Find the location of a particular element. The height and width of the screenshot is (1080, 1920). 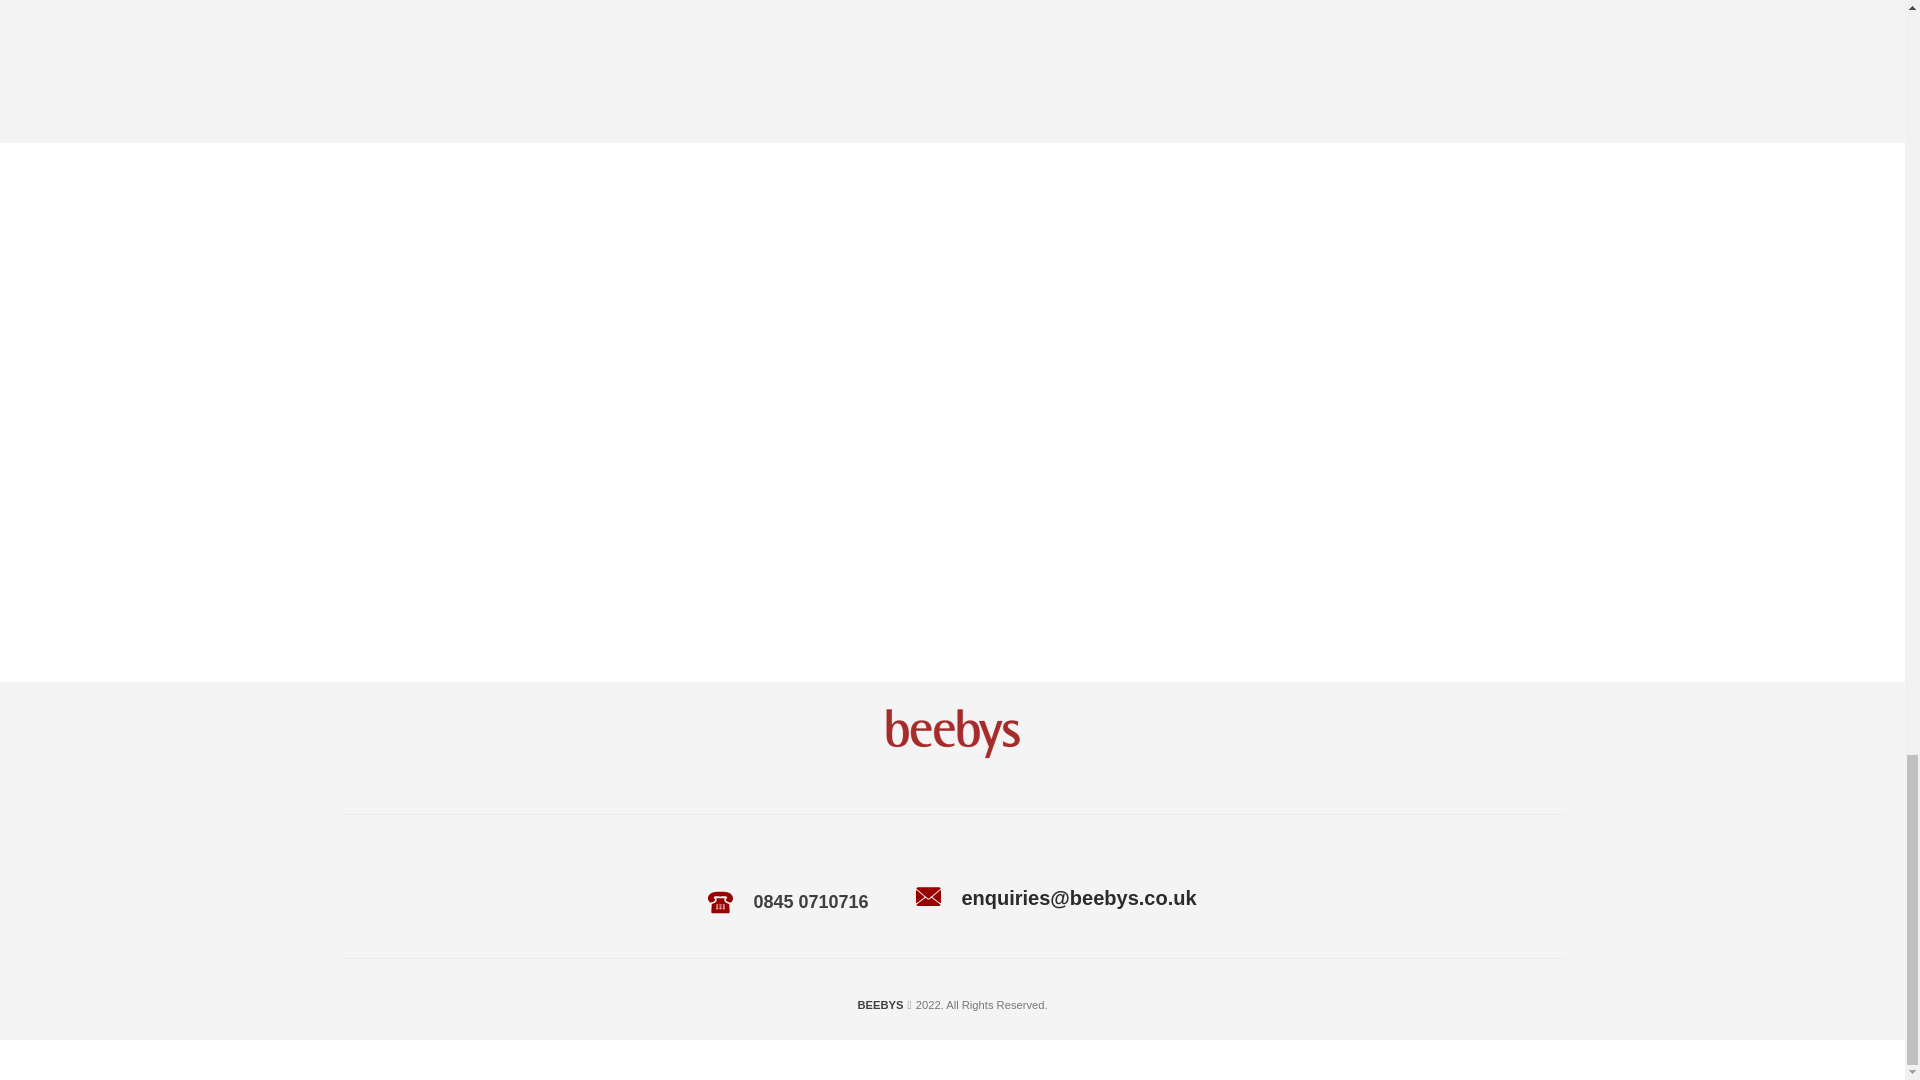

SUBMIT YOUR MESSAGE is located at coordinates (464, 78).